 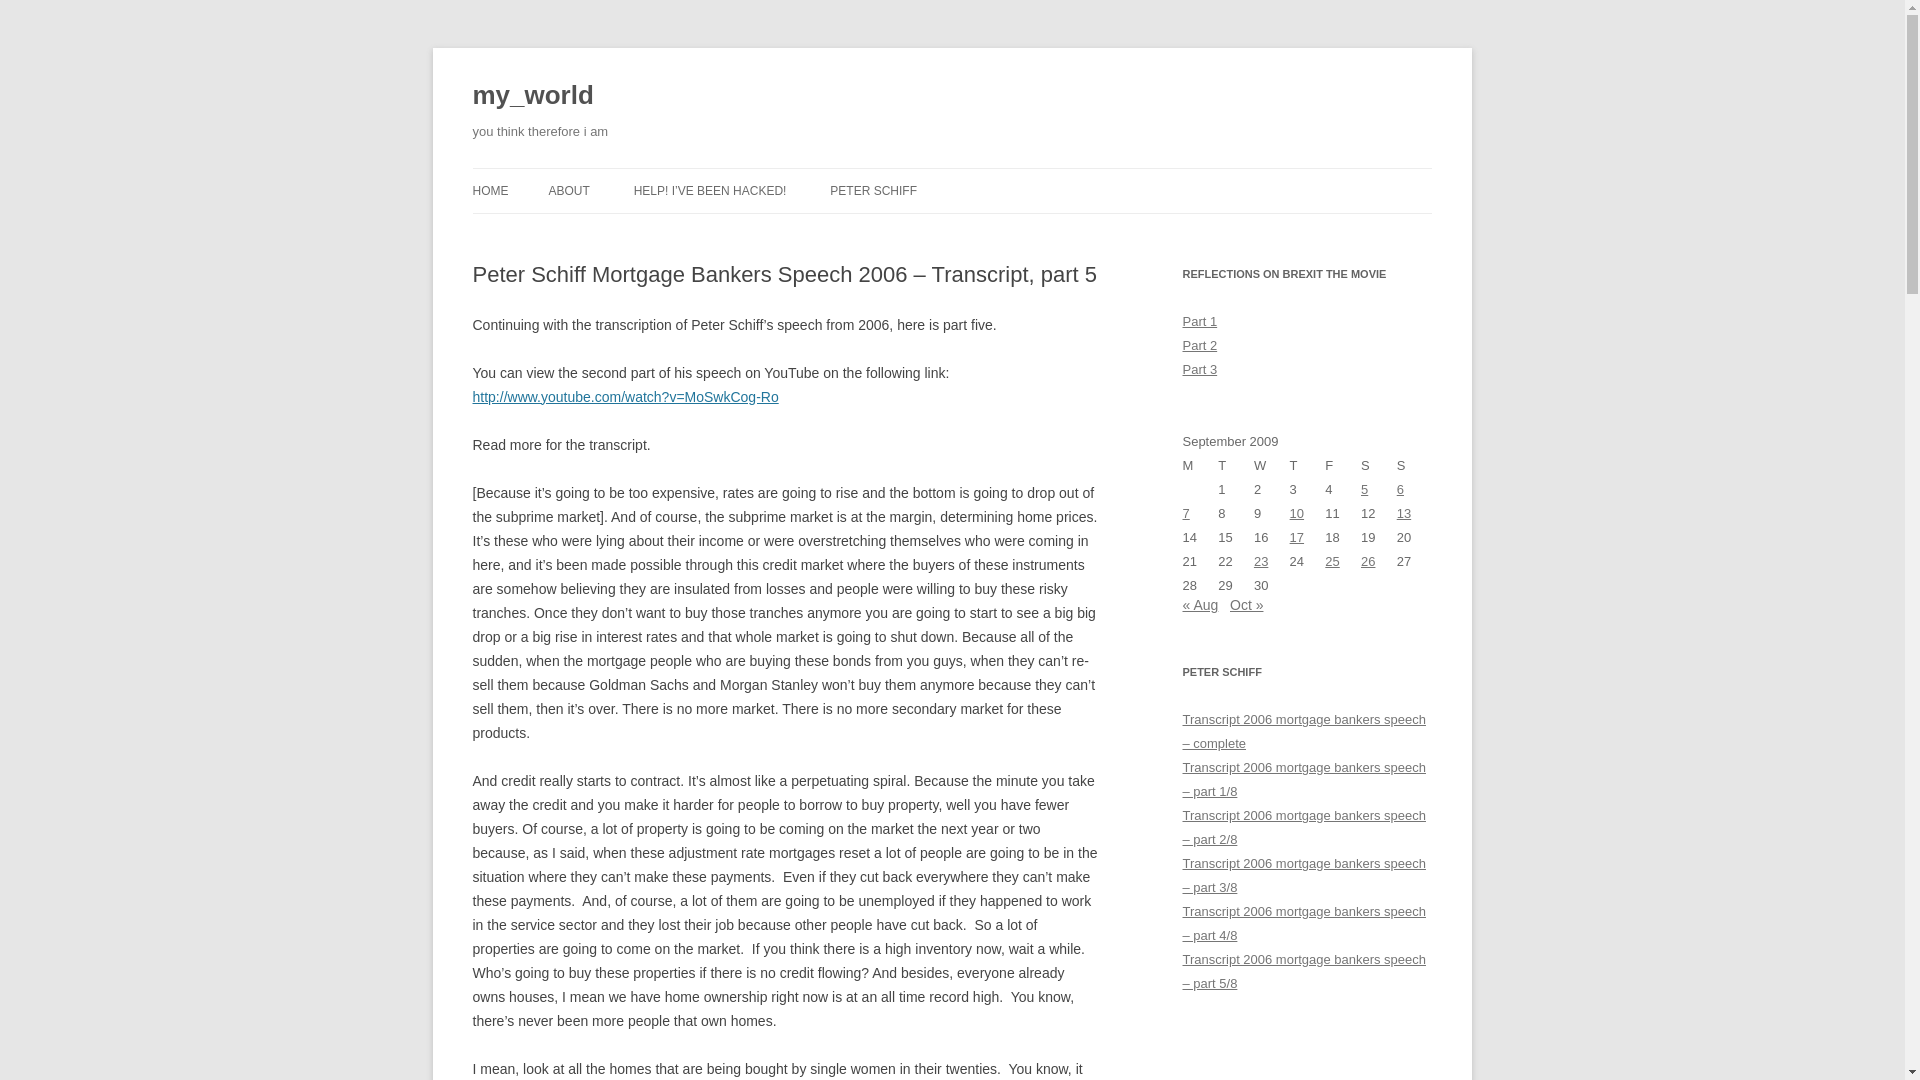 I want to click on Part 1, so click(x=1200, y=322).